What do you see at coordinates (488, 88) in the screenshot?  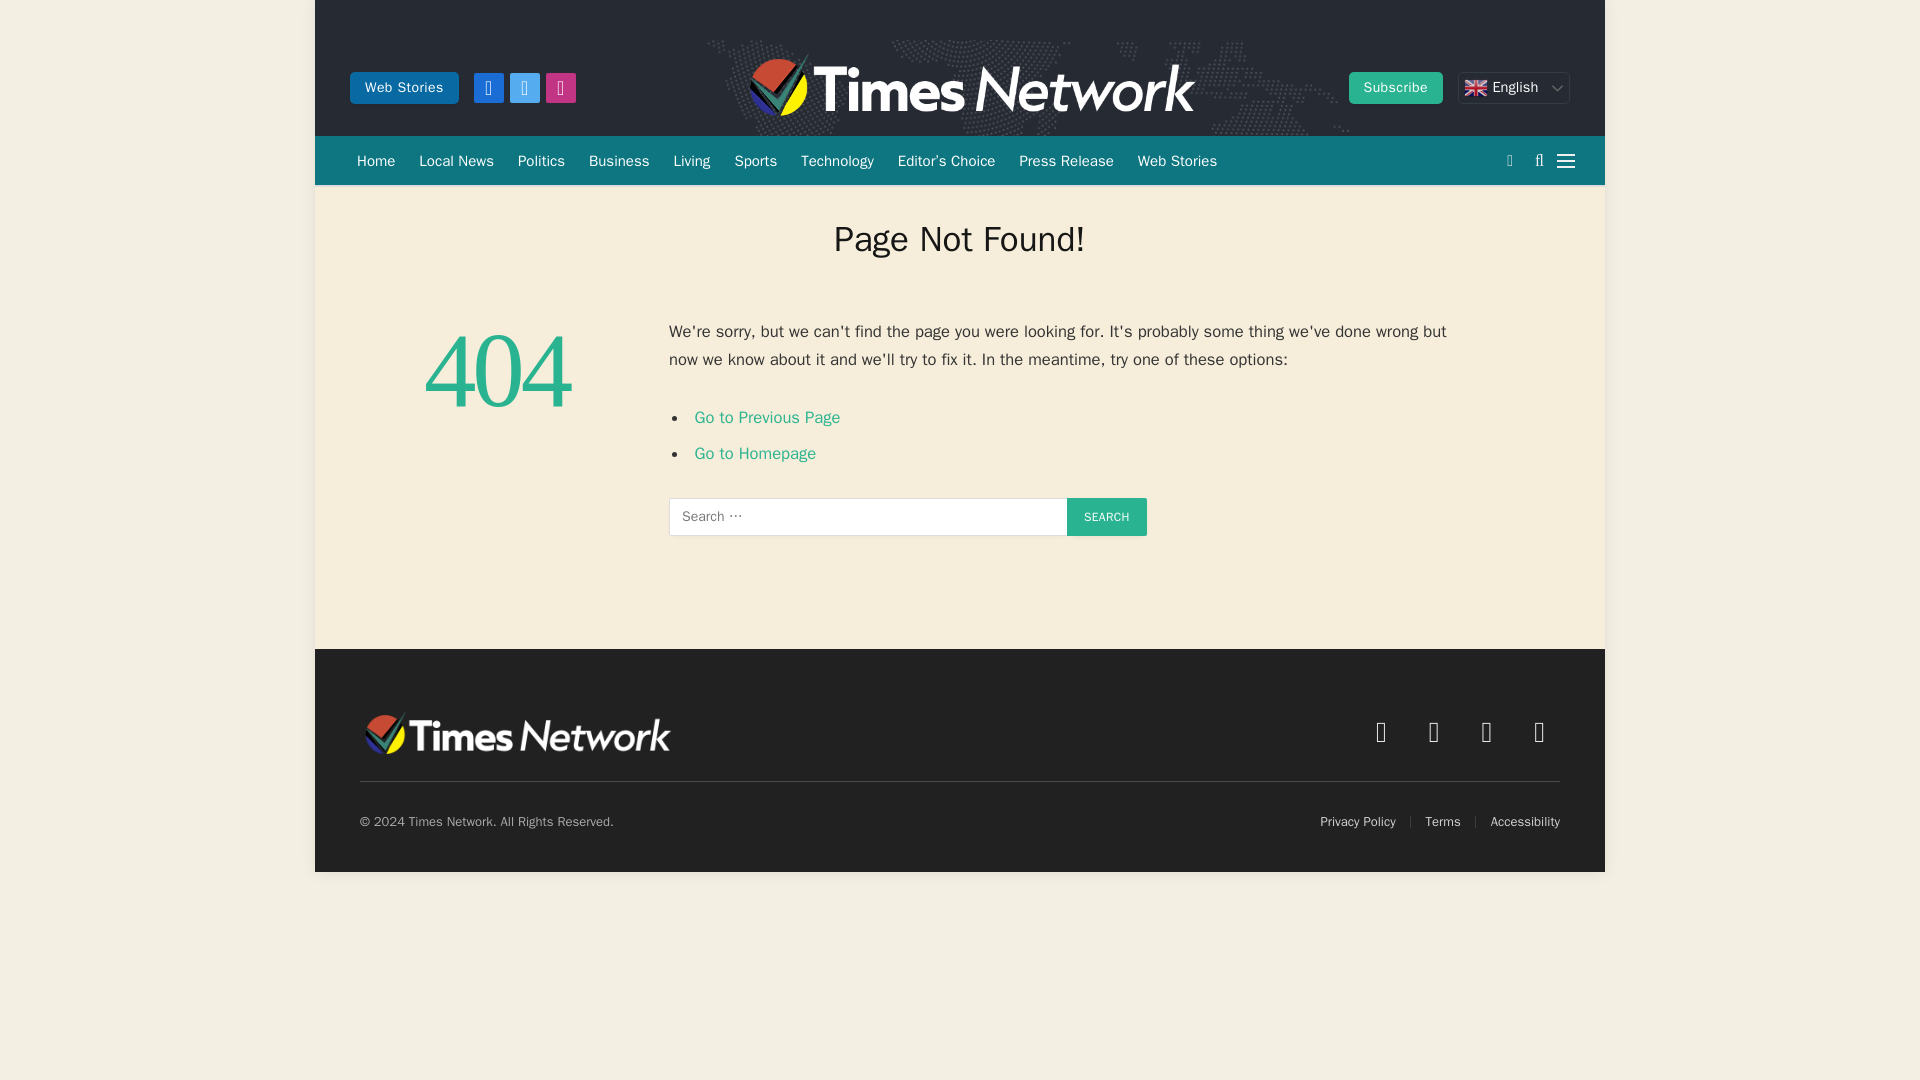 I see `Facebook` at bounding box center [488, 88].